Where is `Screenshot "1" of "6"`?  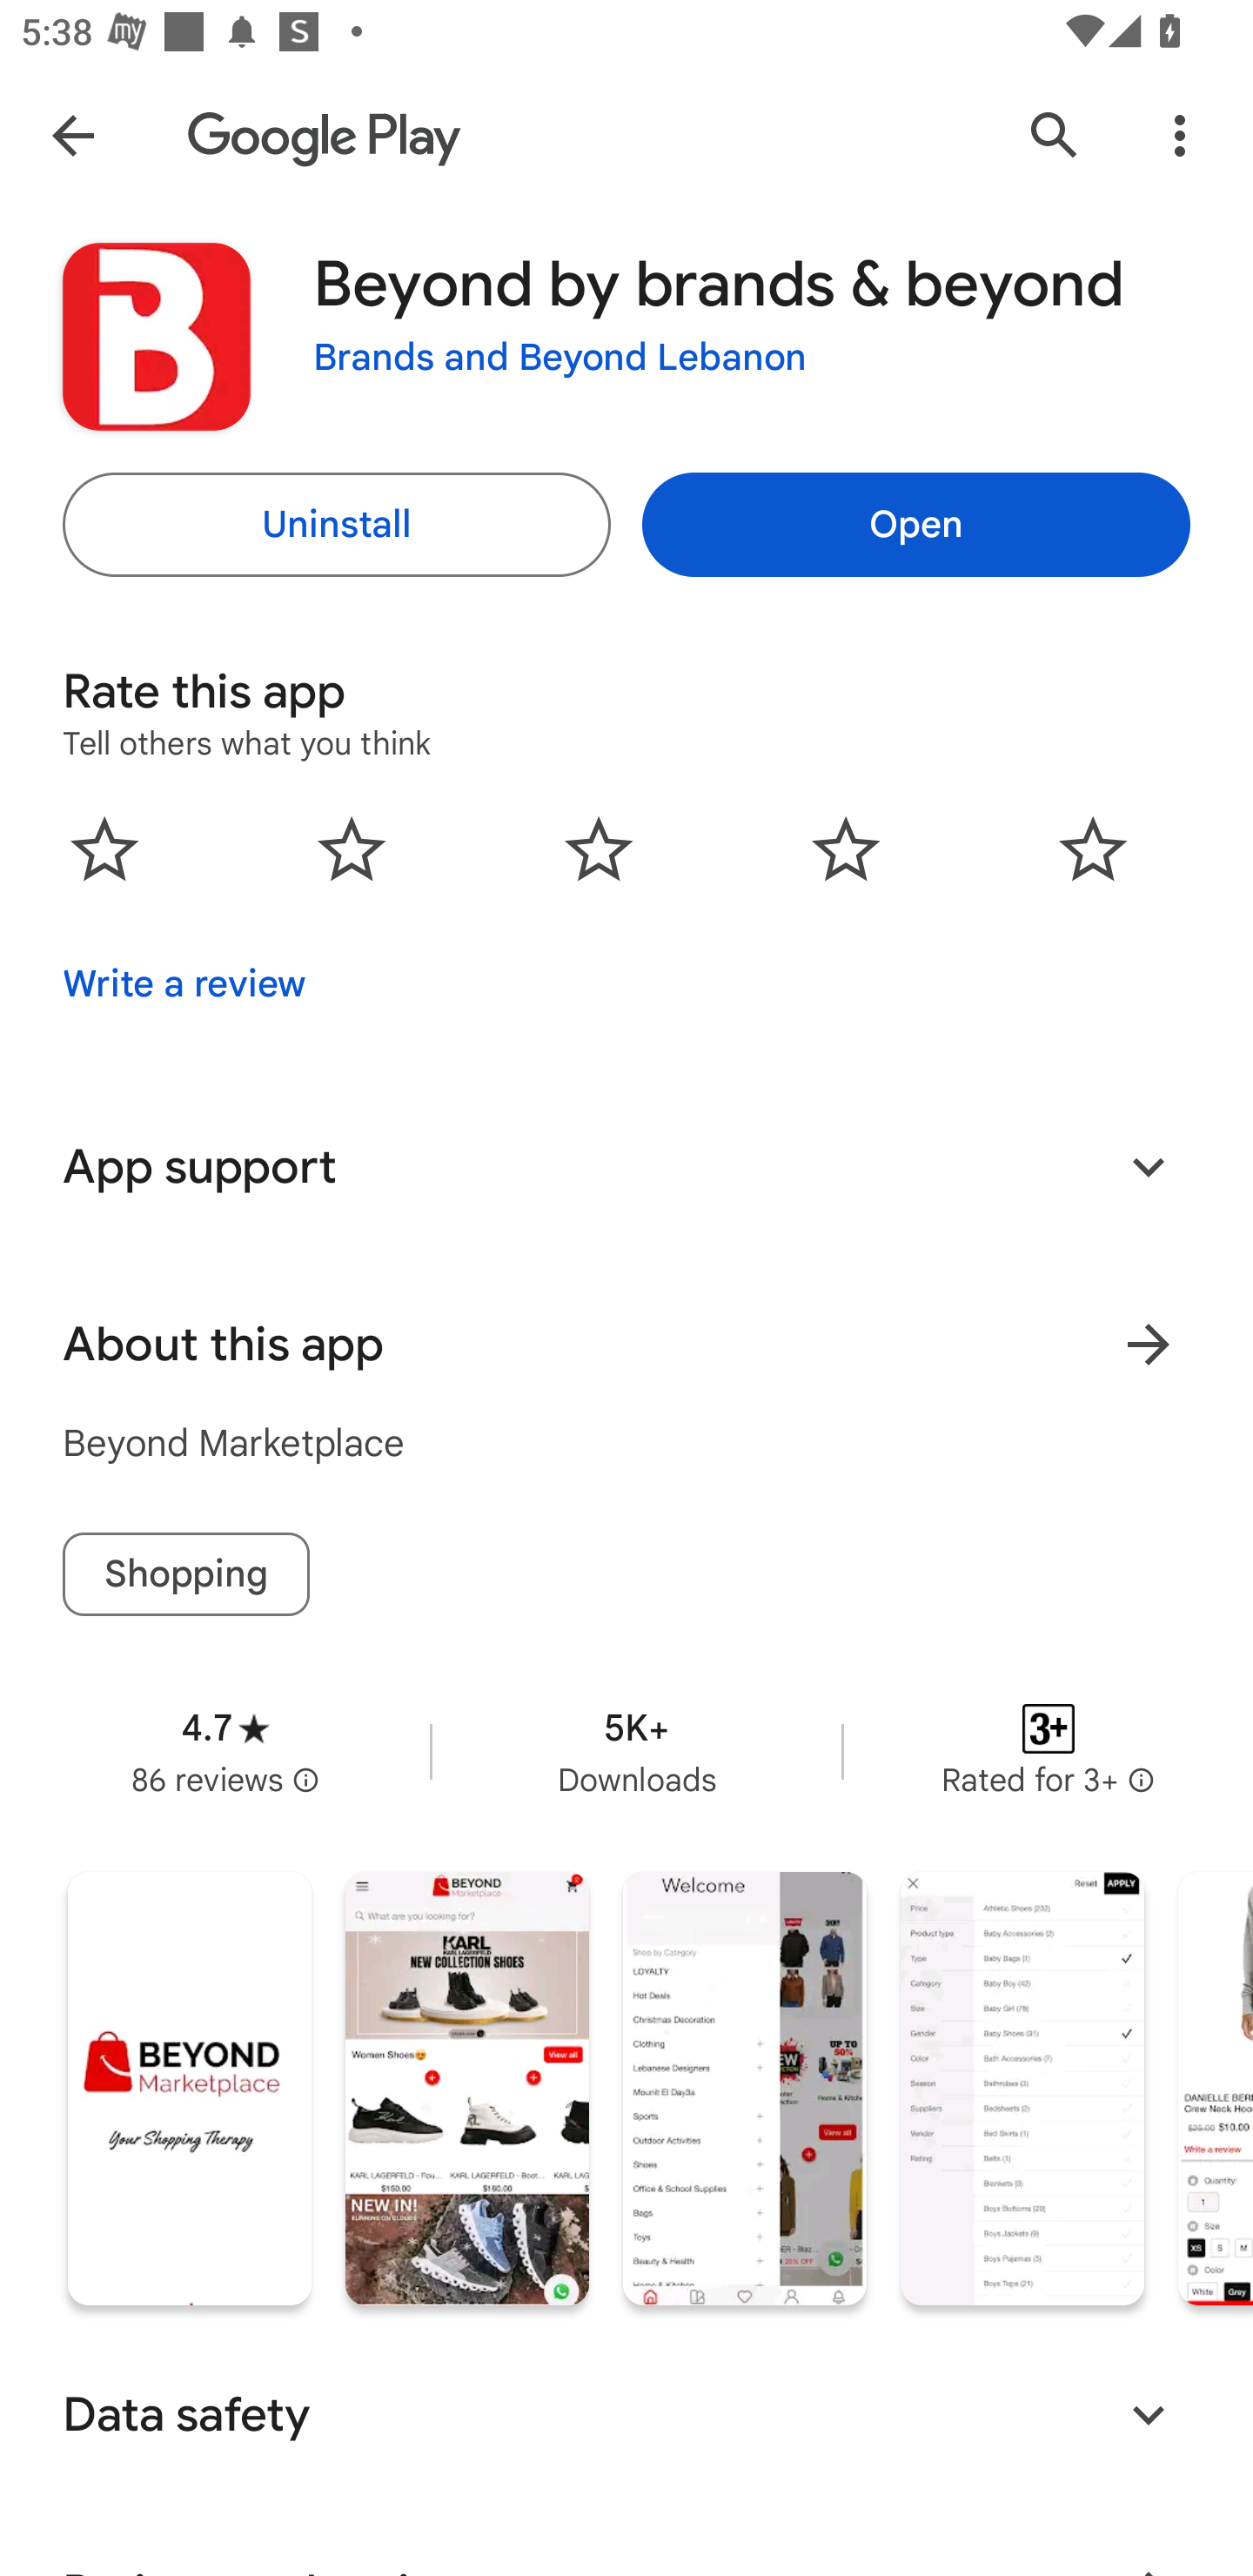
Screenshot "1" of "6" is located at coordinates (190, 2089).